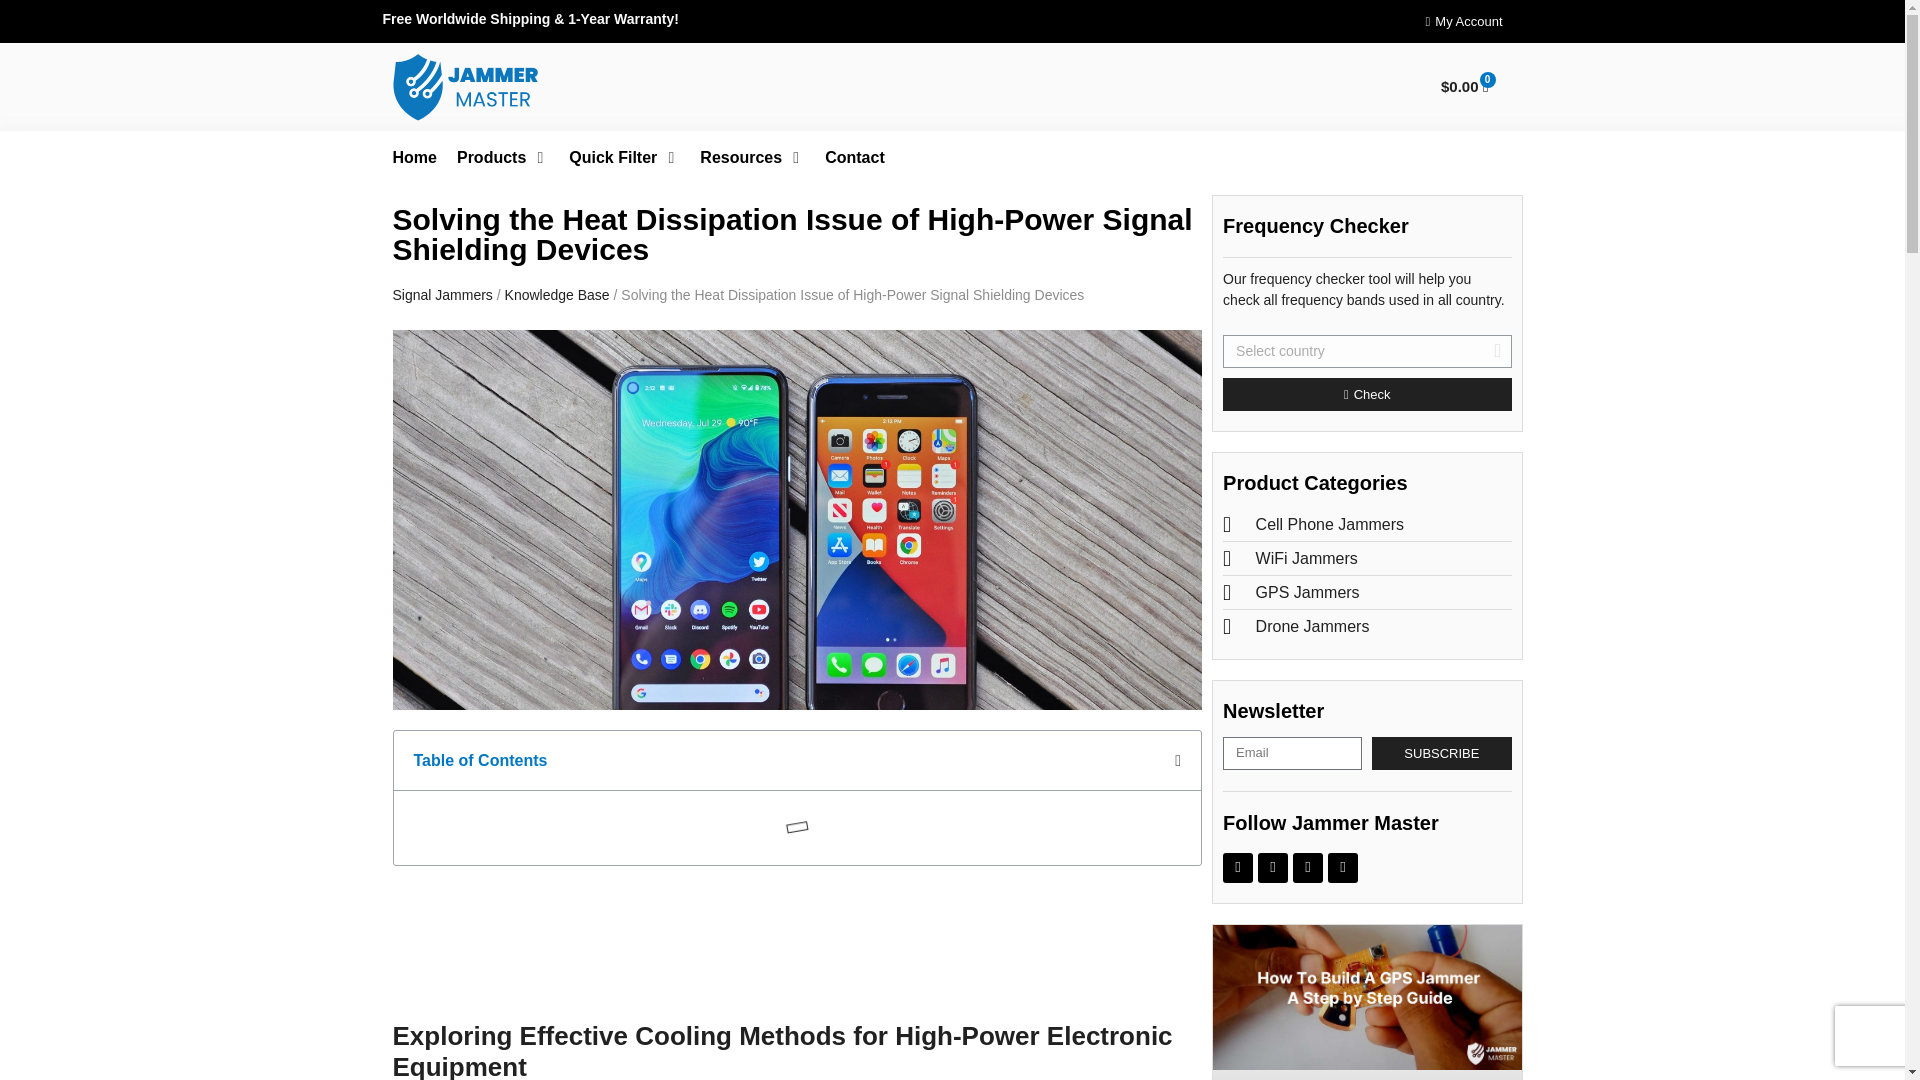  What do you see at coordinates (612, 157) in the screenshot?
I see `Quick Filter` at bounding box center [612, 157].